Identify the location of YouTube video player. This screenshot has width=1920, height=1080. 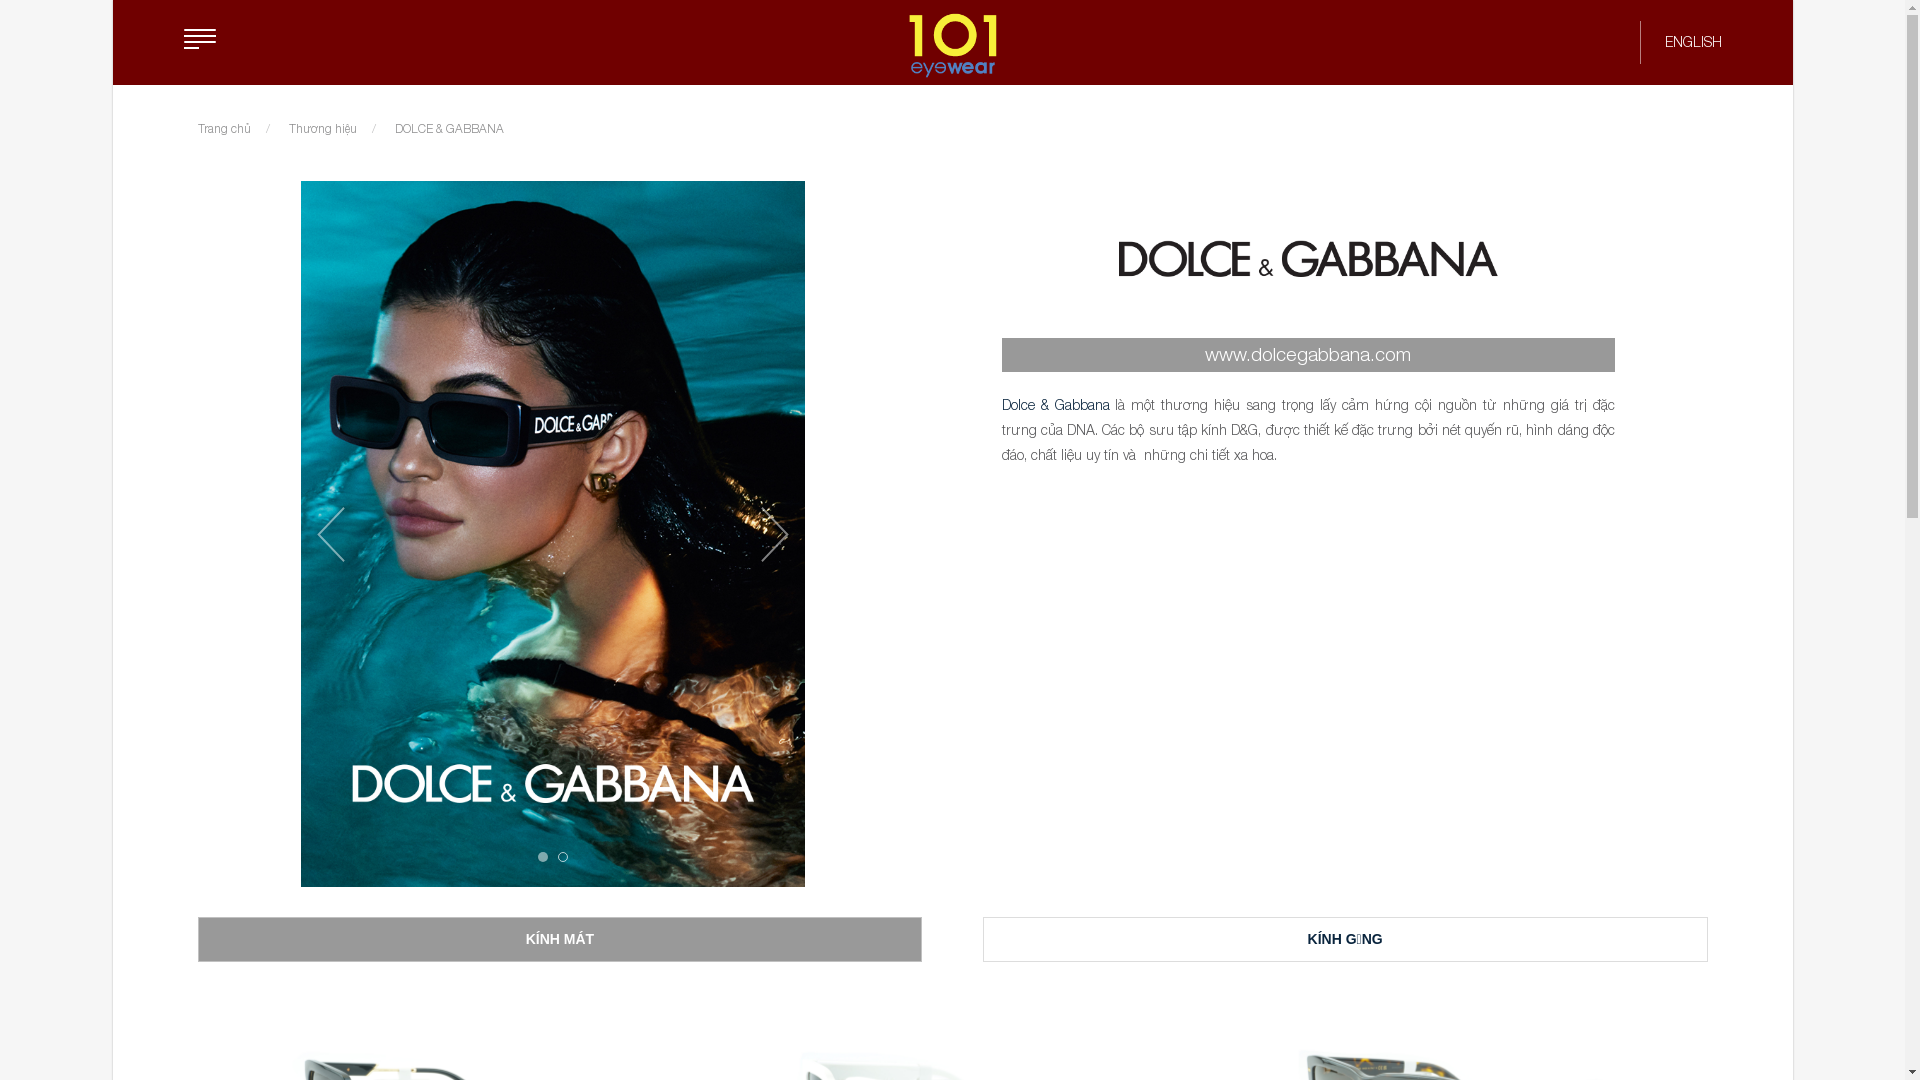
(1308, 650).